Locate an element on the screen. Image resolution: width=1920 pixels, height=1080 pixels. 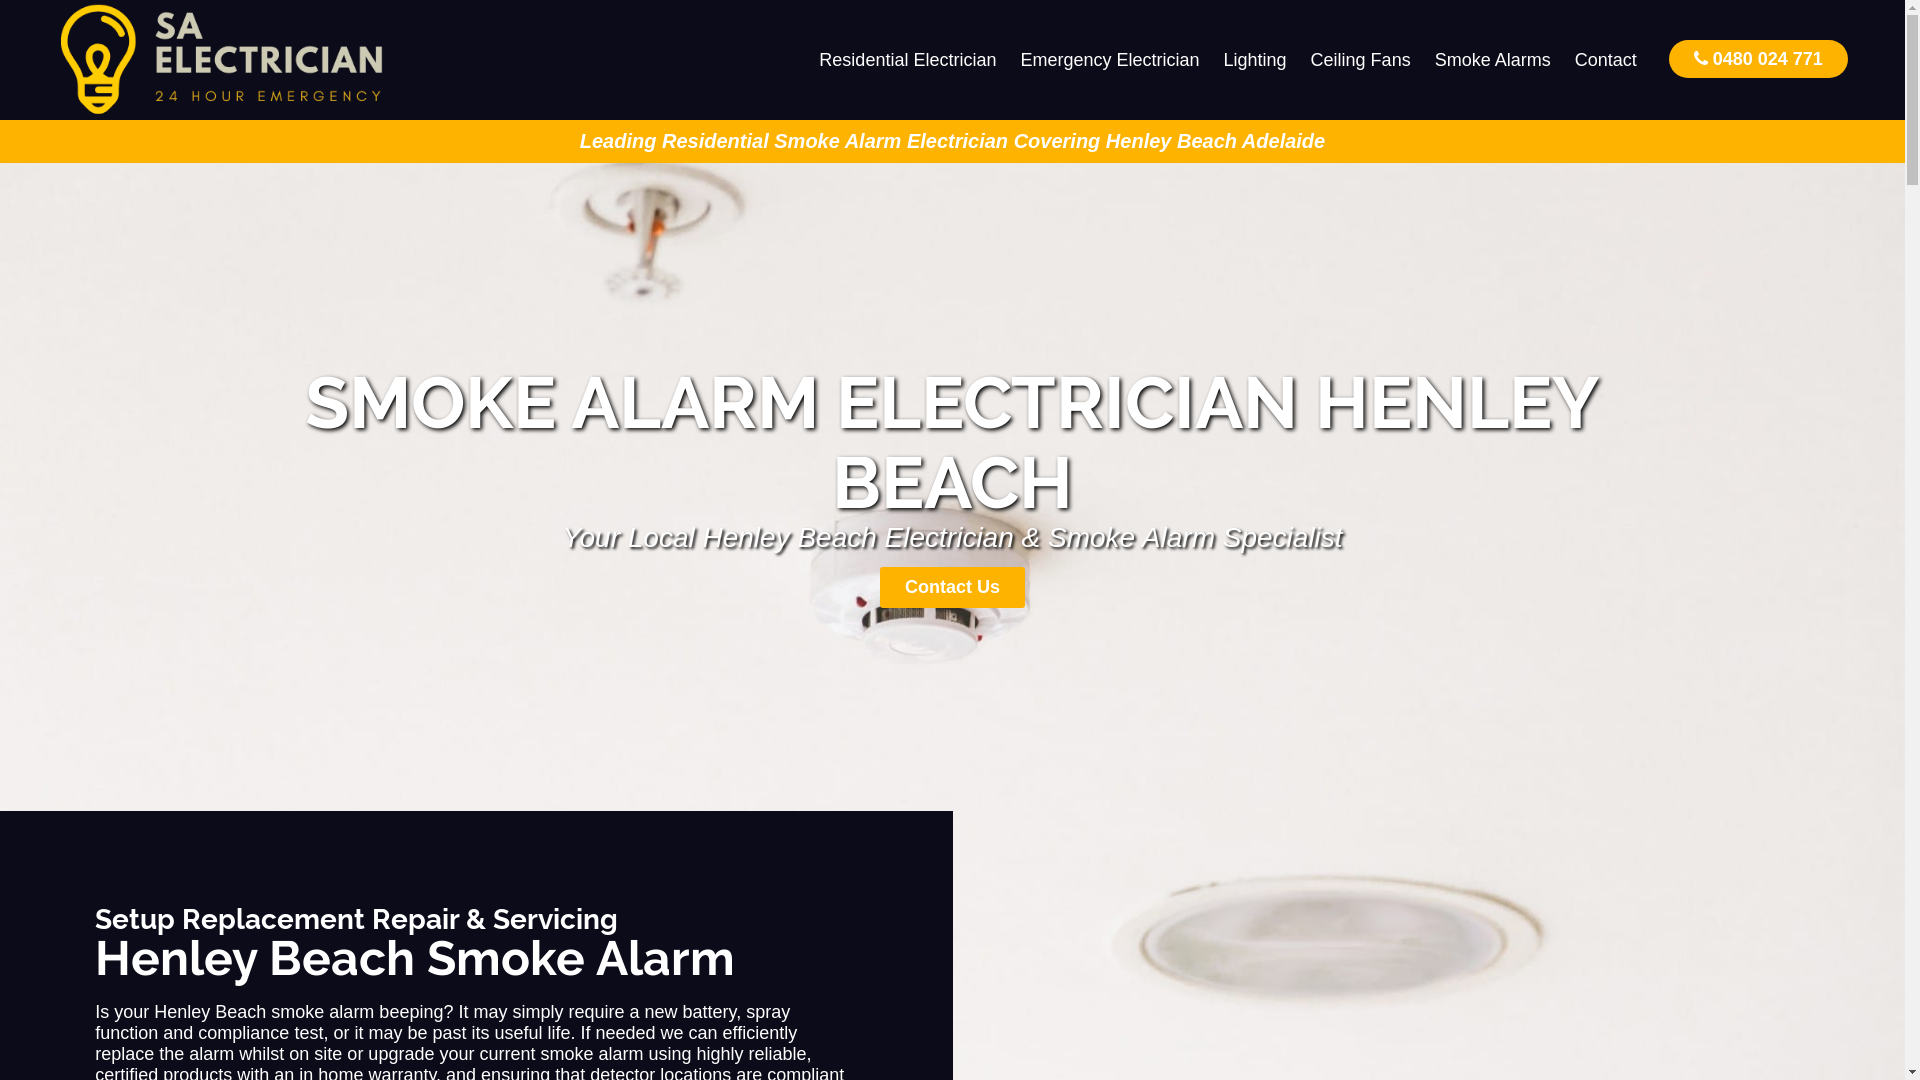
Contact Us is located at coordinates (952, 588).